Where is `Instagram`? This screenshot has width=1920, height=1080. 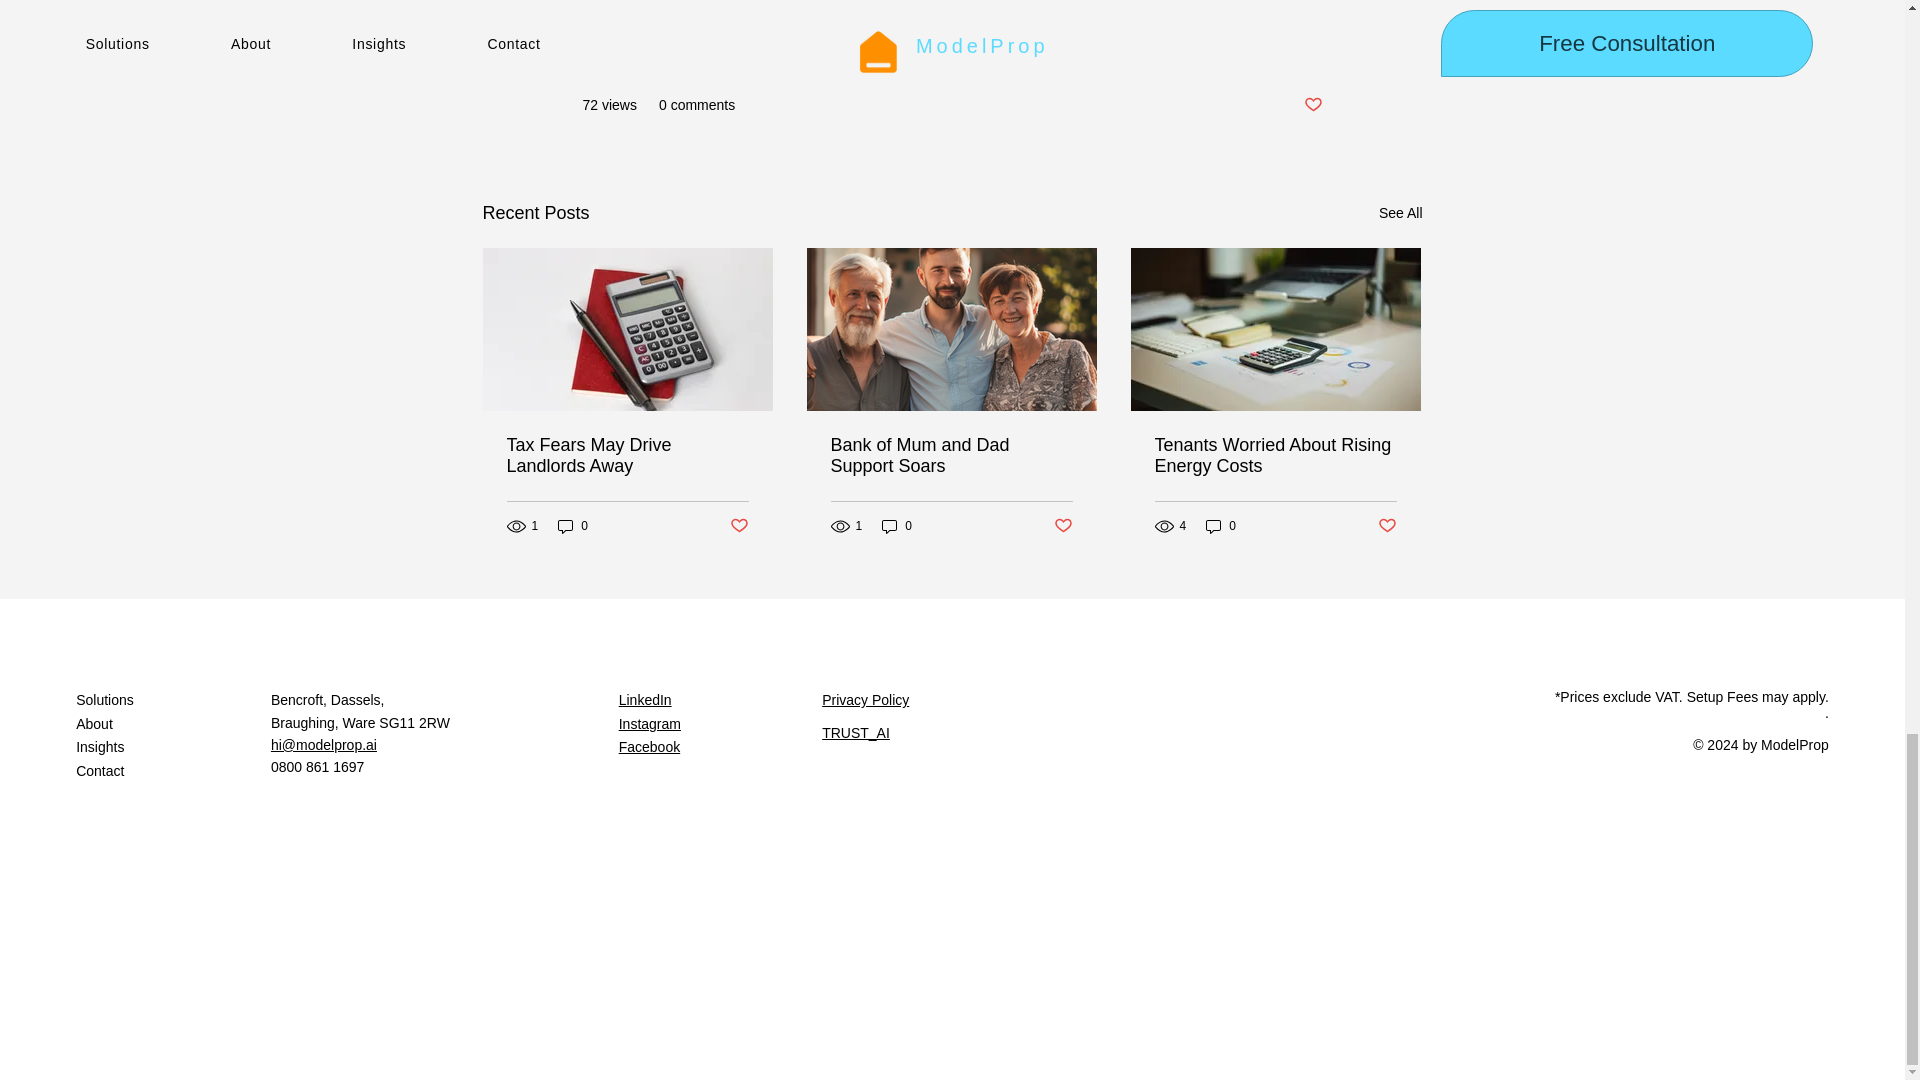 Instagram is located at coordinates (650, 724).